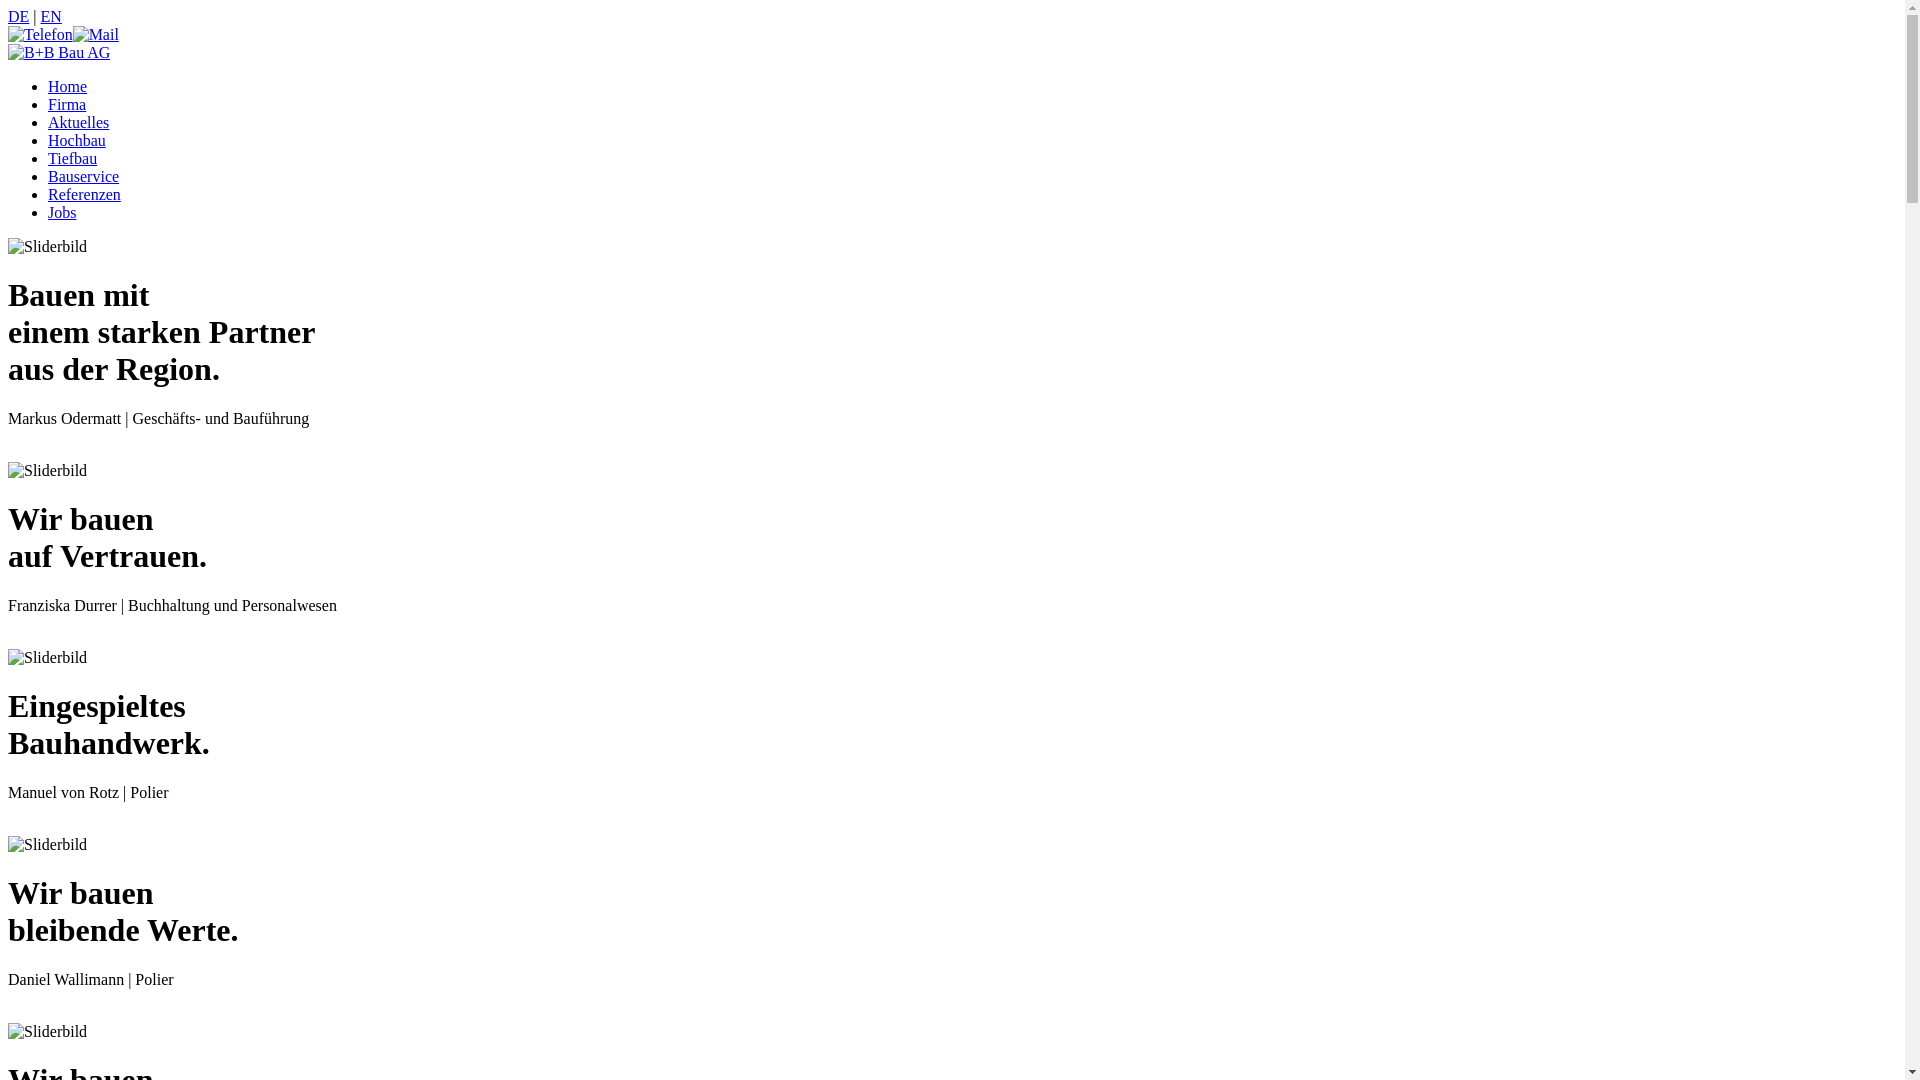 This screenshot has height=1080, width=1920. I want to click on Referenzen, so click(84, 194).